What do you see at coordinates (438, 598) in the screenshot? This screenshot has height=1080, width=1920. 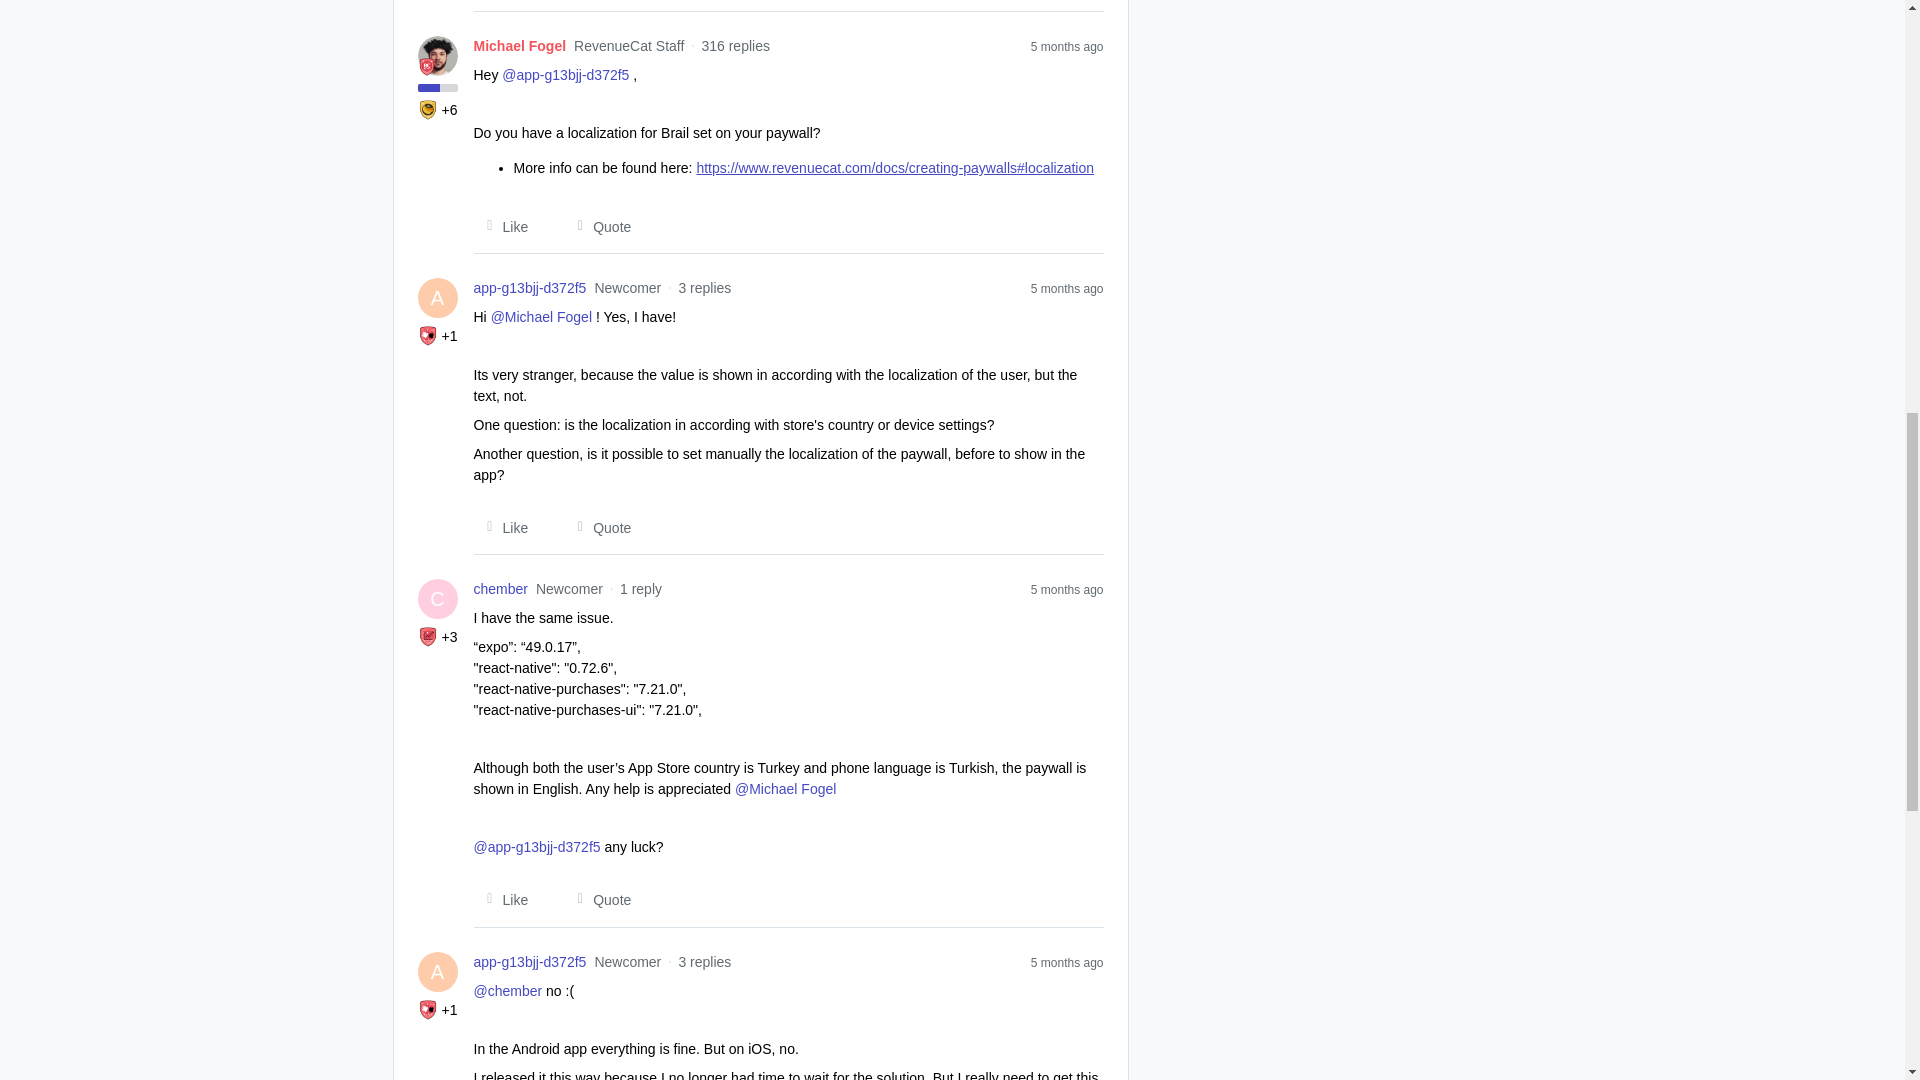 I see `C` at bounding box center [438, 598].